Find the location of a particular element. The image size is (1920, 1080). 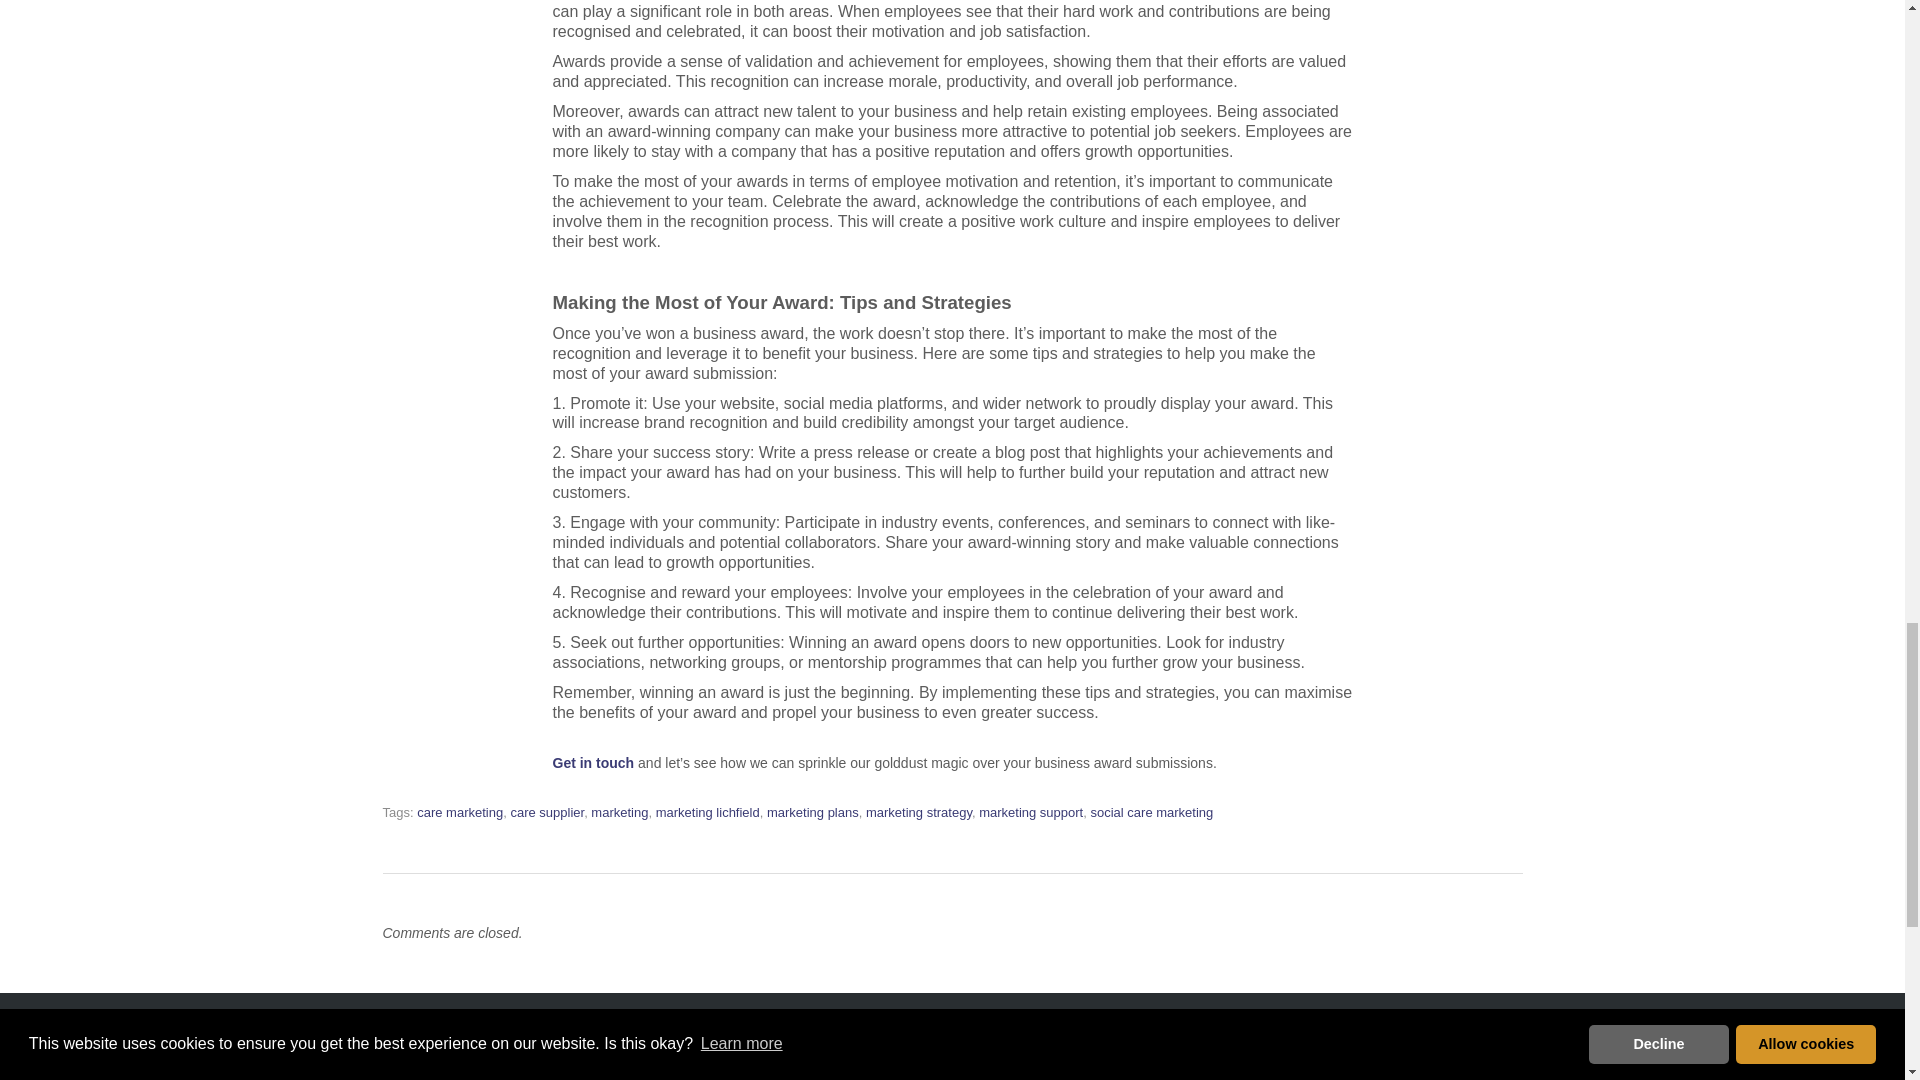

Get in touch is located at coordinates (592, 762).